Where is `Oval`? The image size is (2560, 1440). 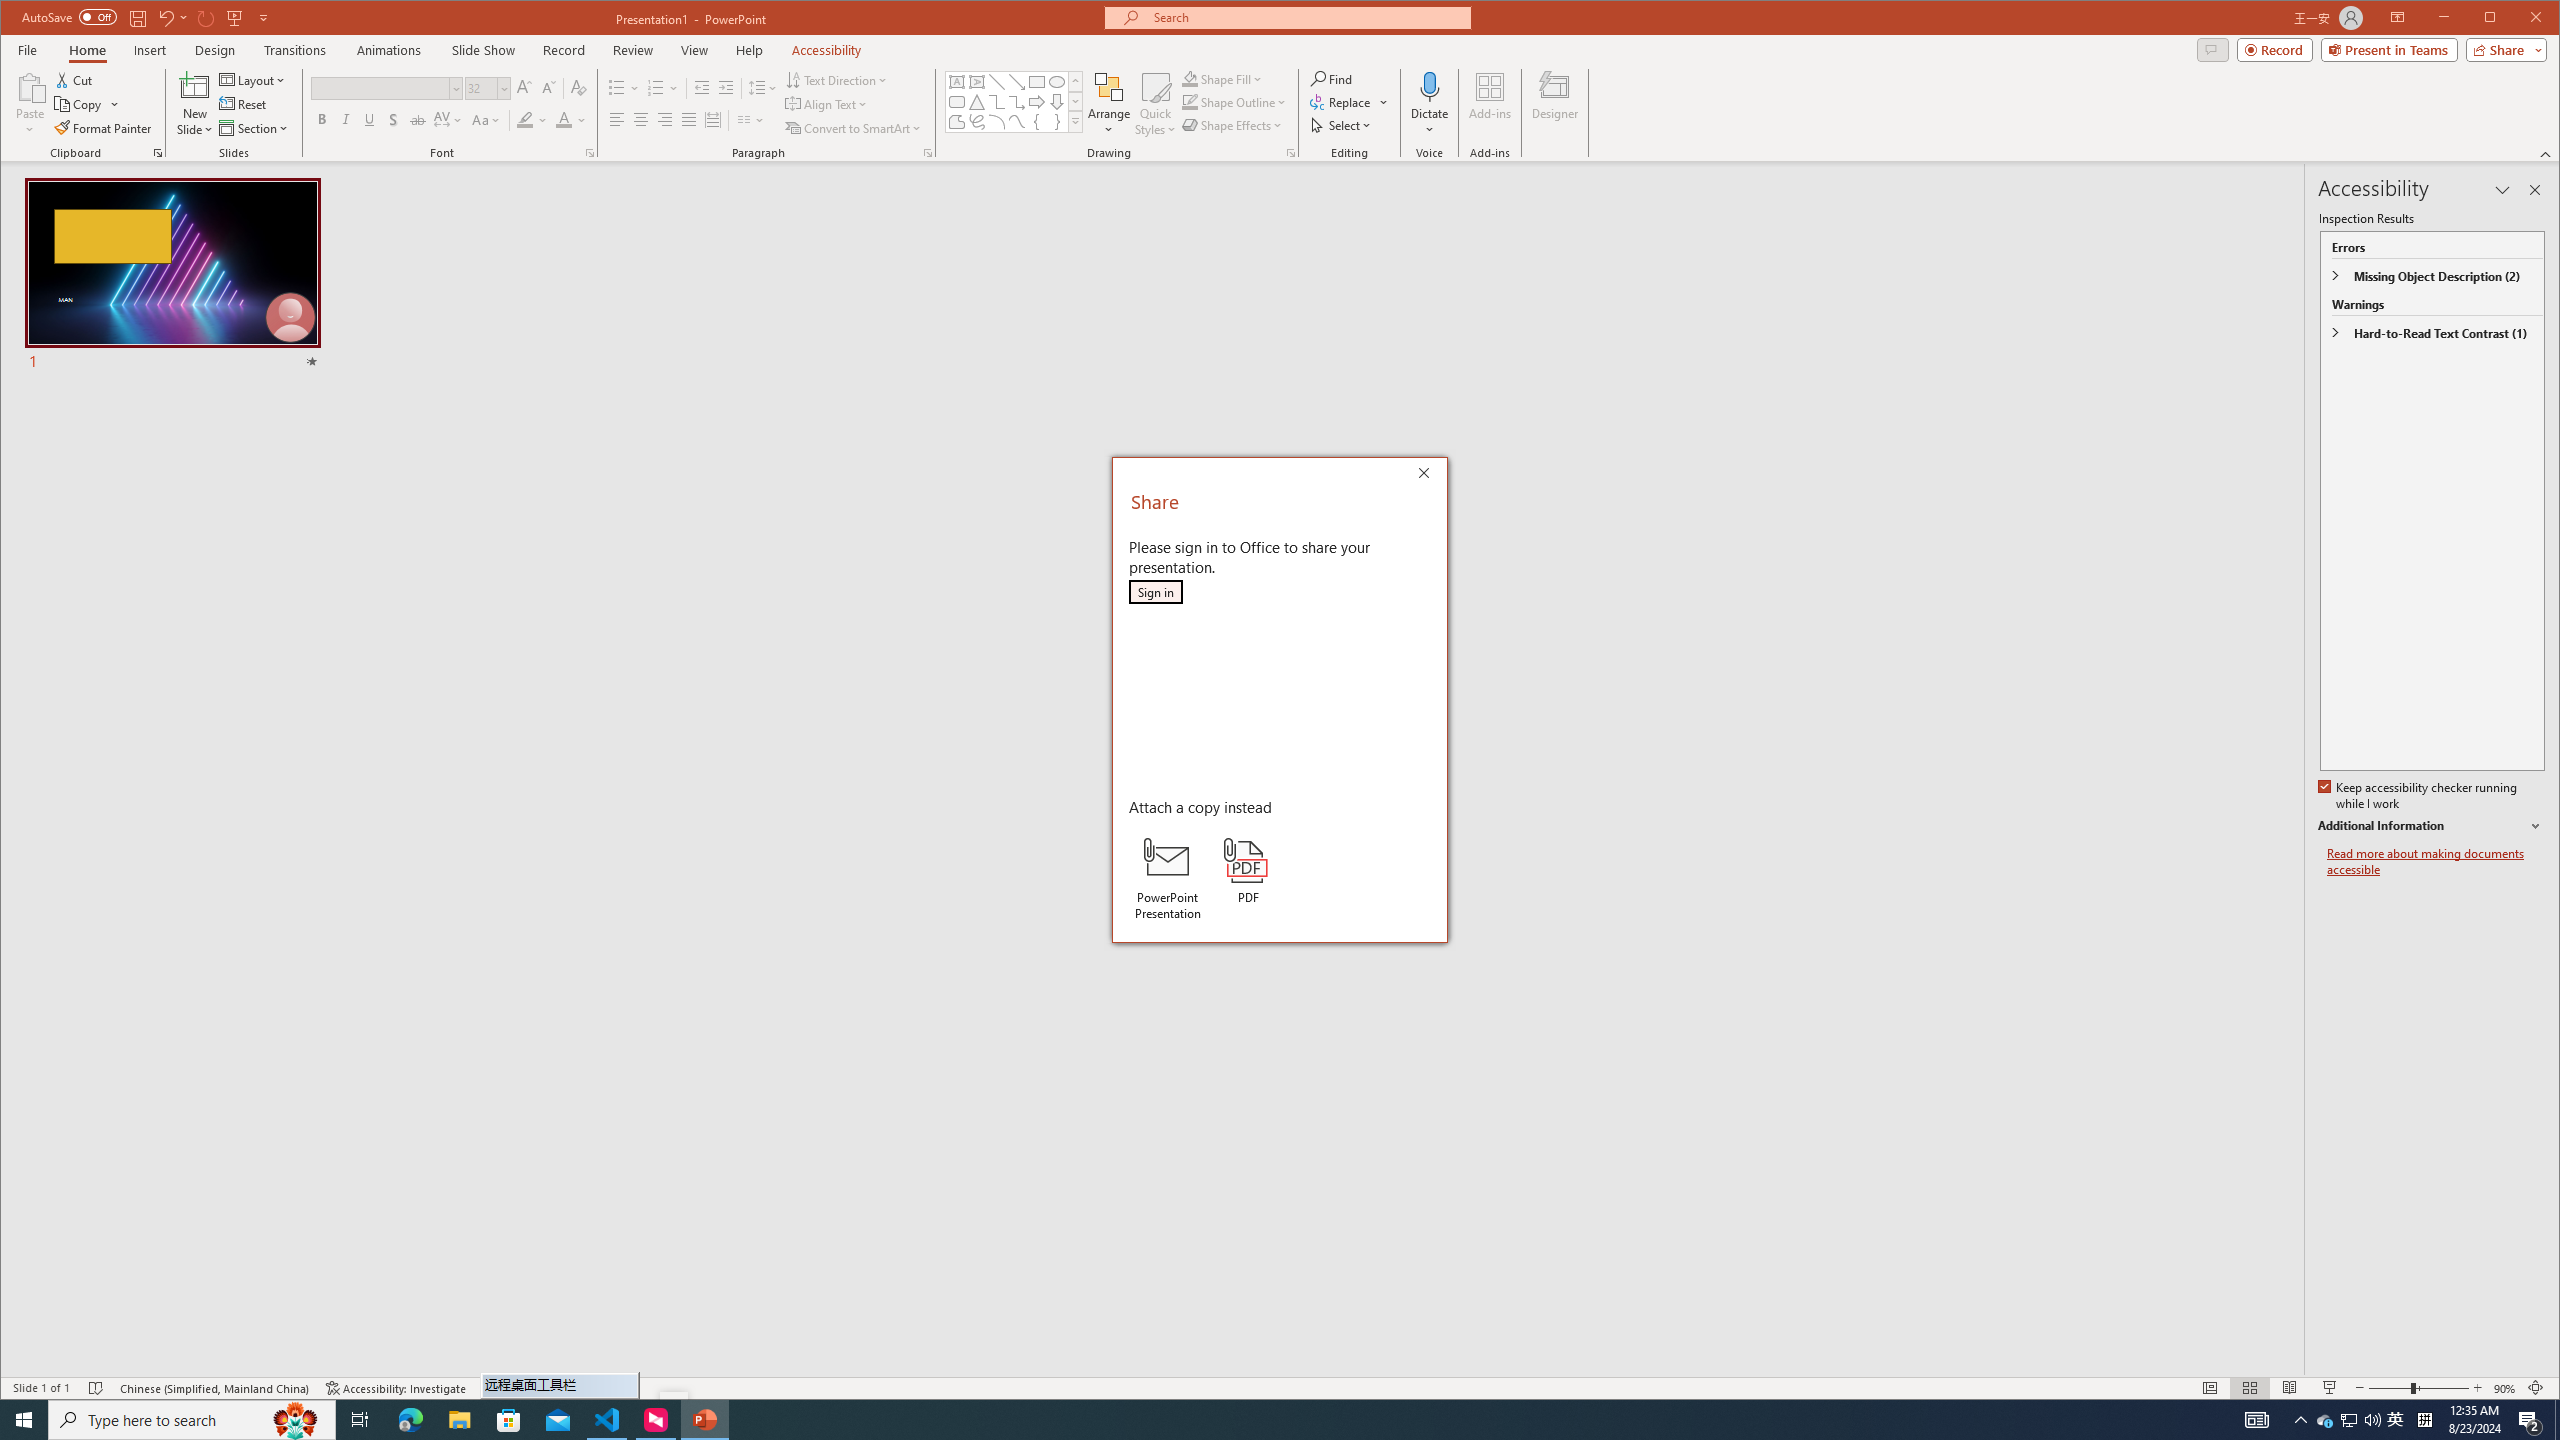 Oval is located at coordinates (1057, 82).